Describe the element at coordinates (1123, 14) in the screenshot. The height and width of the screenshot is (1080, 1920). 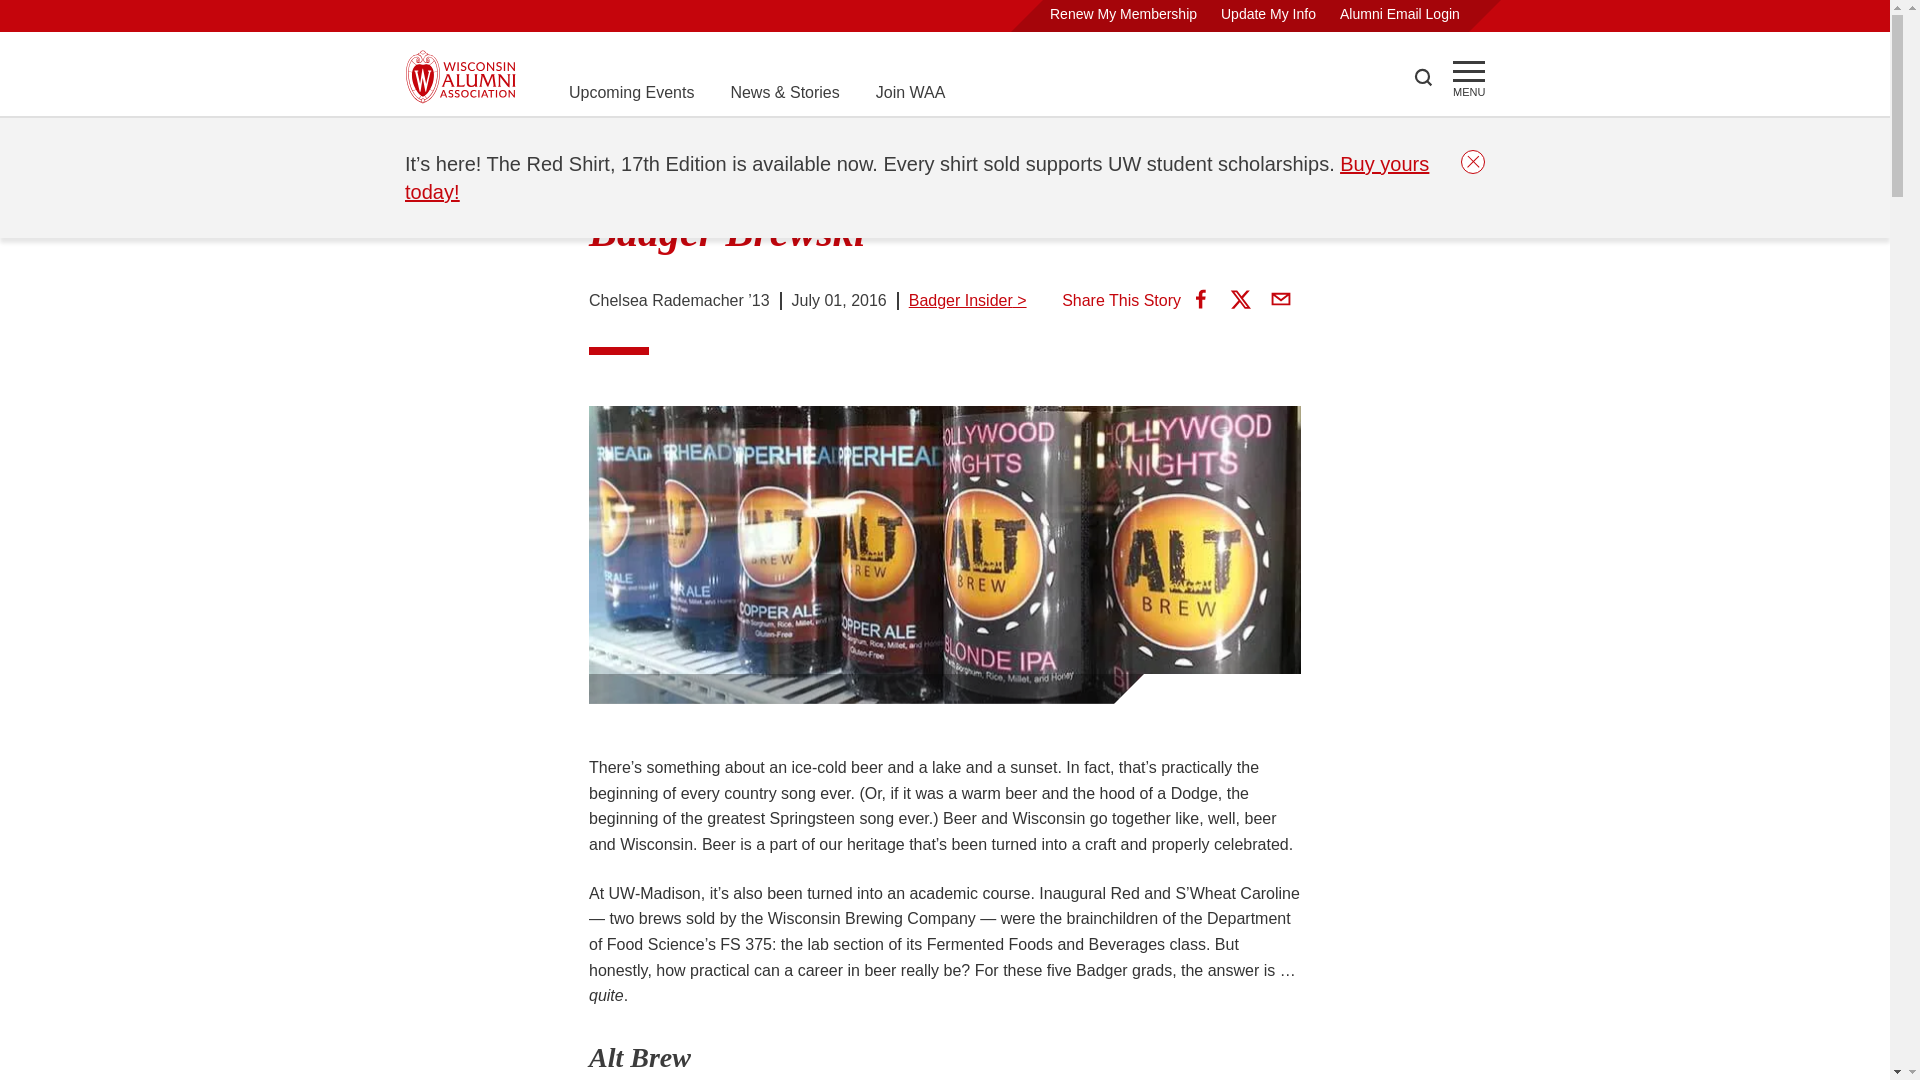
I see `Renew My Membership` at that location.